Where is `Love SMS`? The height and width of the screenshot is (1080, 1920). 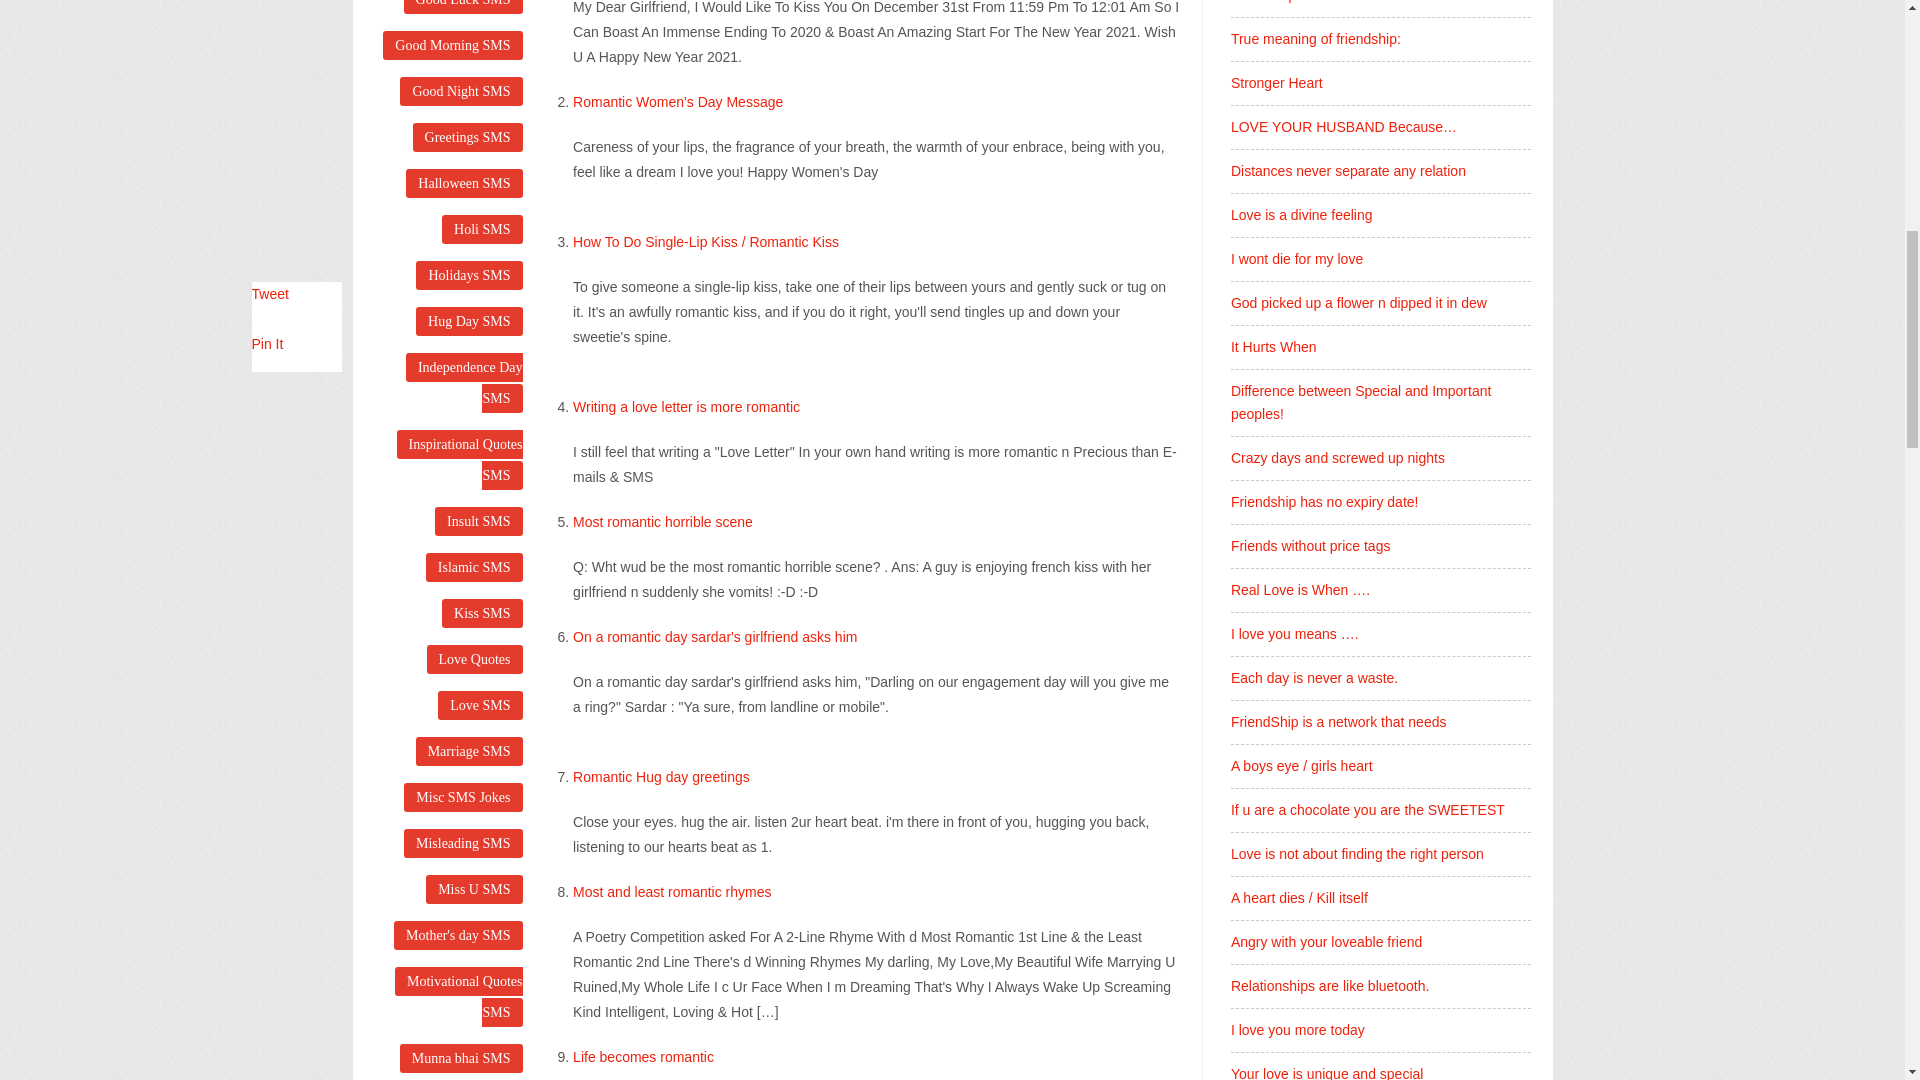 Love SMS is located at coordinates (480, 706).